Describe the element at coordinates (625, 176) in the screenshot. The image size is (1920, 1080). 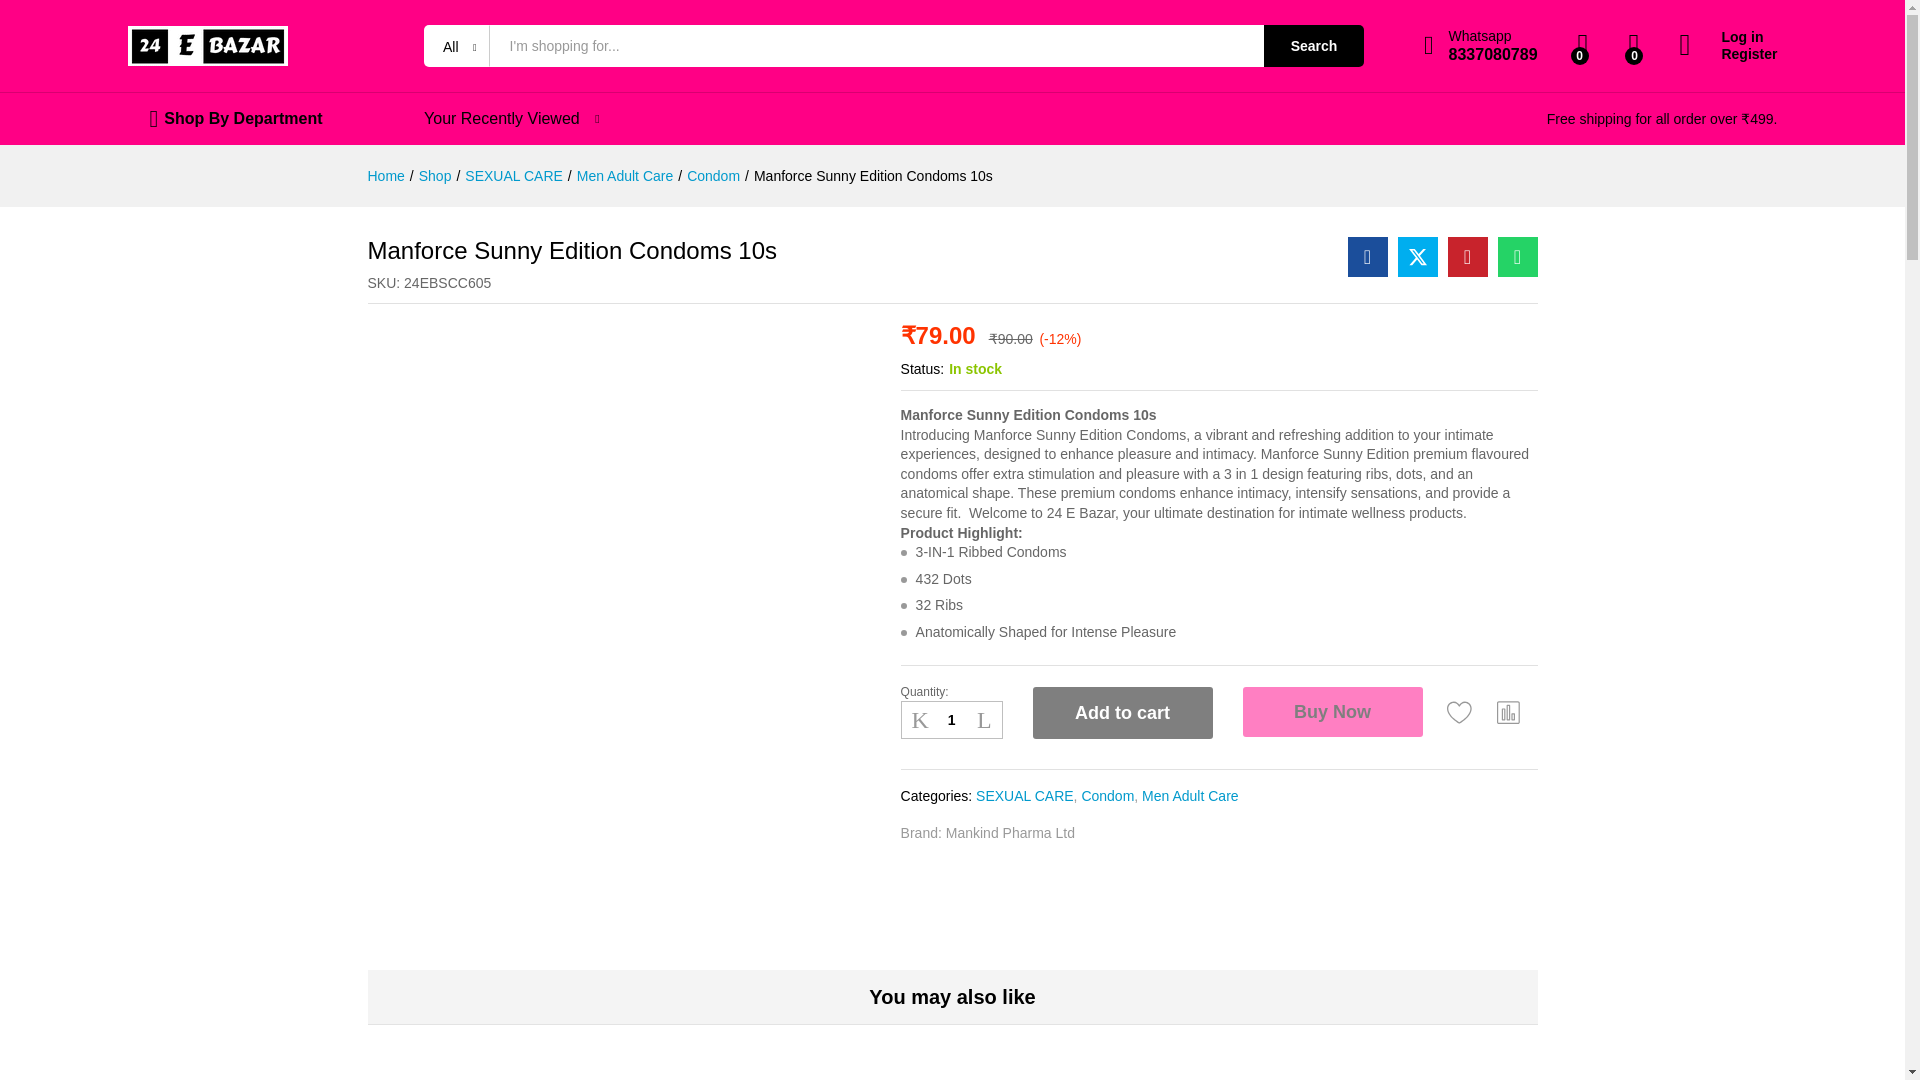
I see `Men Adult Care` at that location.